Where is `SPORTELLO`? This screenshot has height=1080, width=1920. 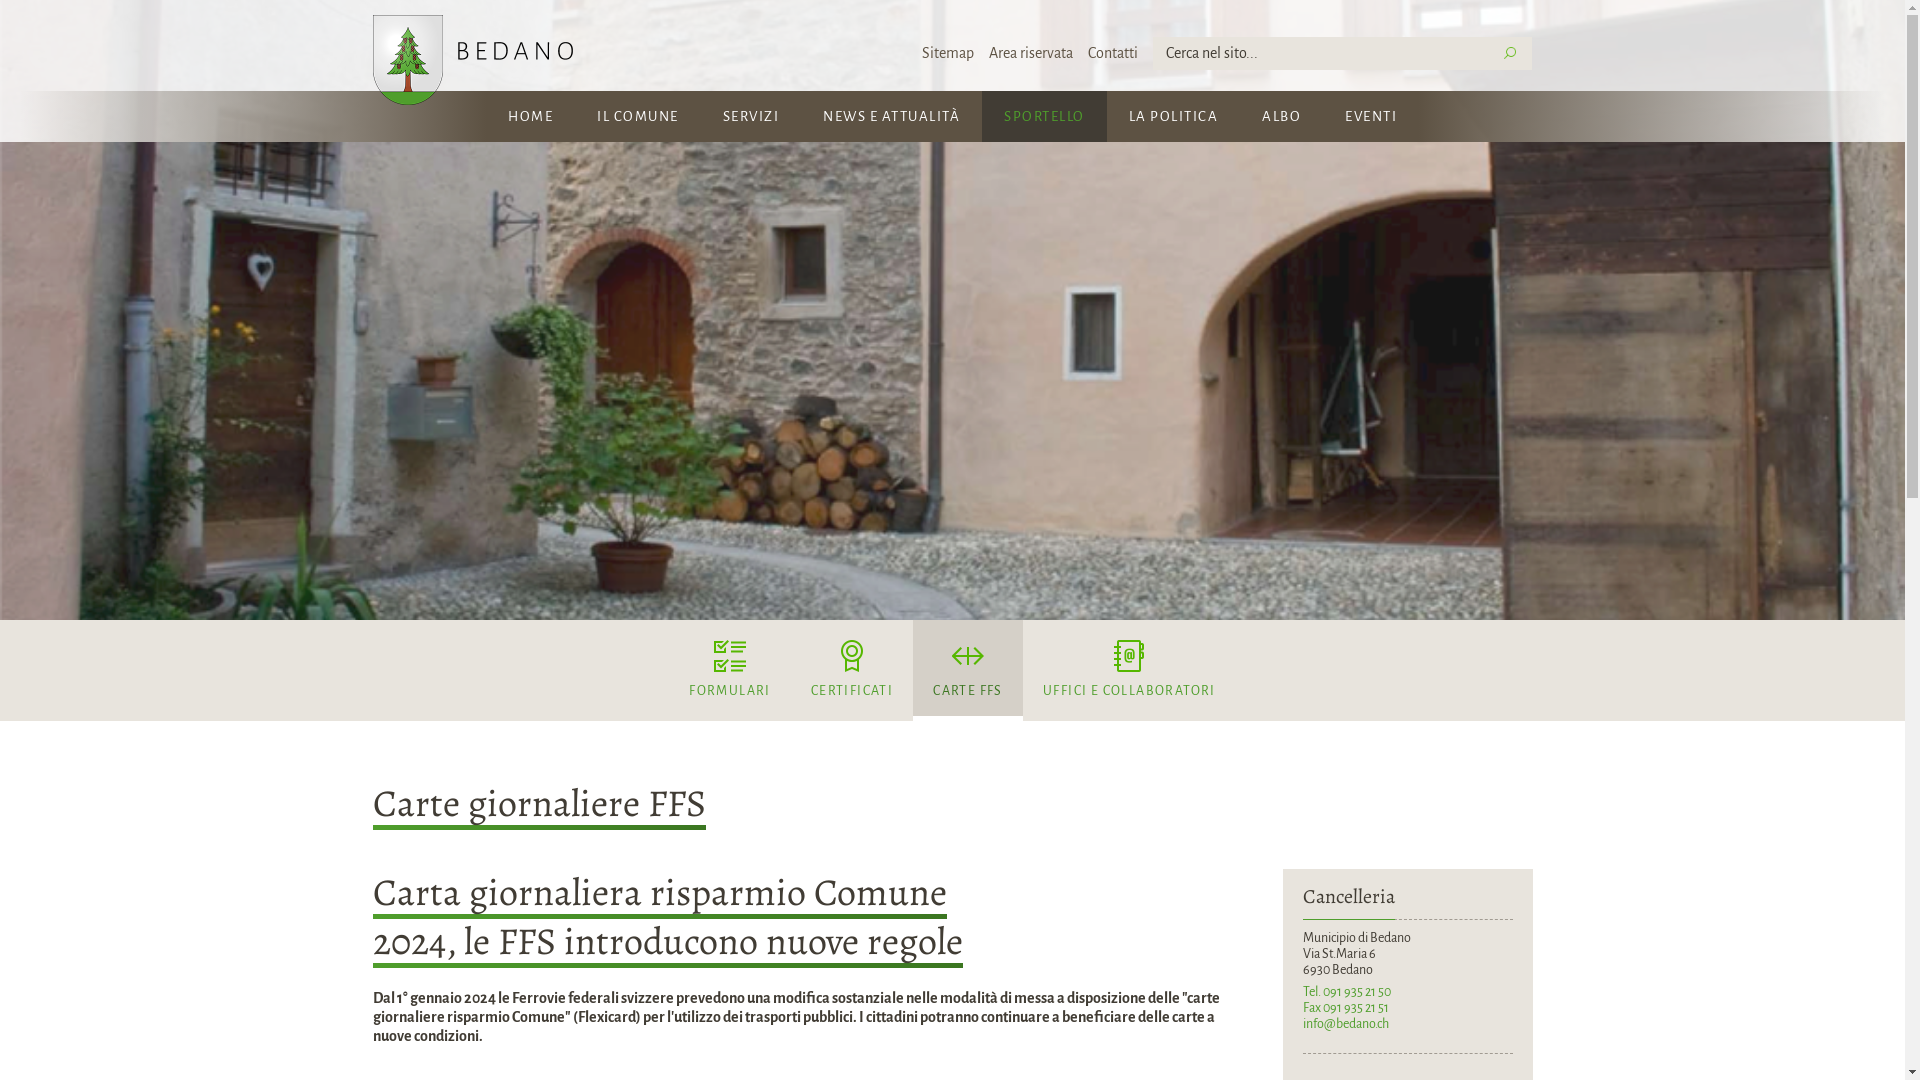
SPORTELLO is located at coordinates (1044, 116).